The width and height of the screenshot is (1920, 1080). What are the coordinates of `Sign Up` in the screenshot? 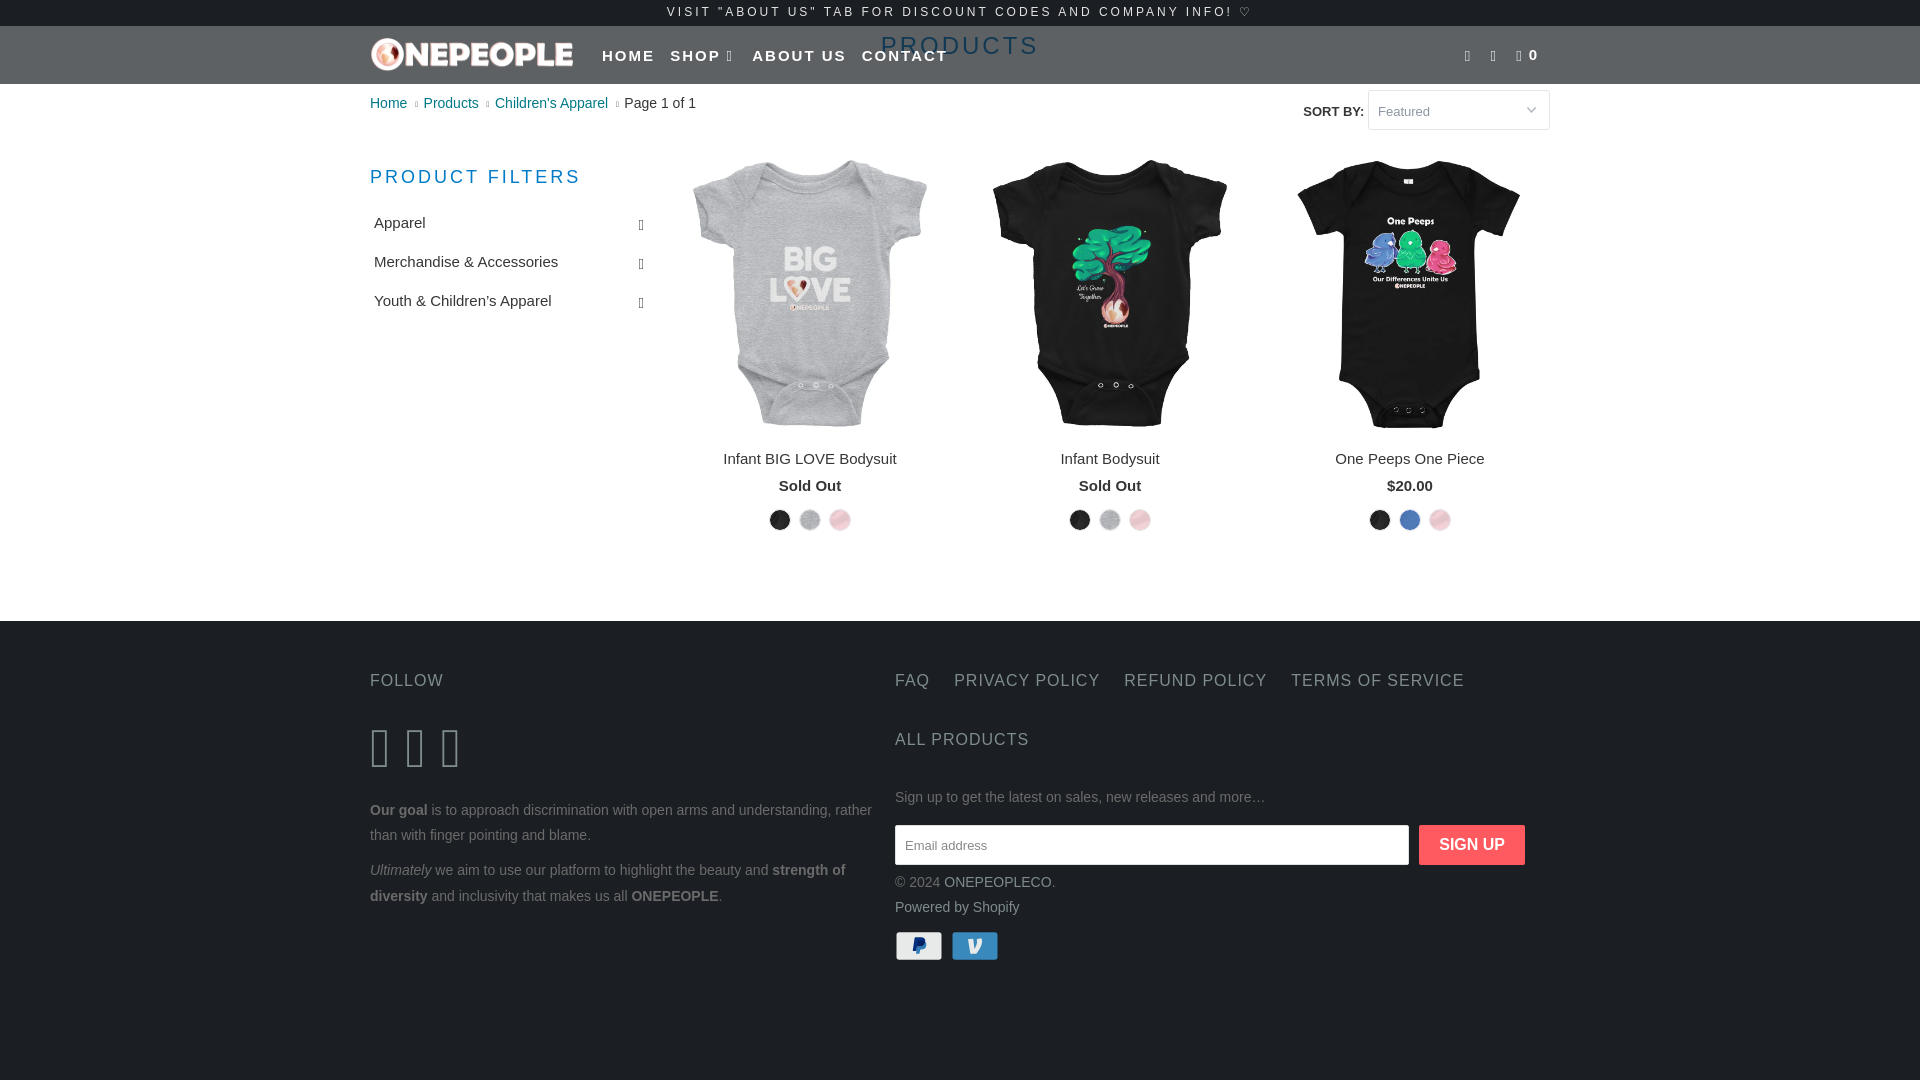 It's located at (1471, 845).